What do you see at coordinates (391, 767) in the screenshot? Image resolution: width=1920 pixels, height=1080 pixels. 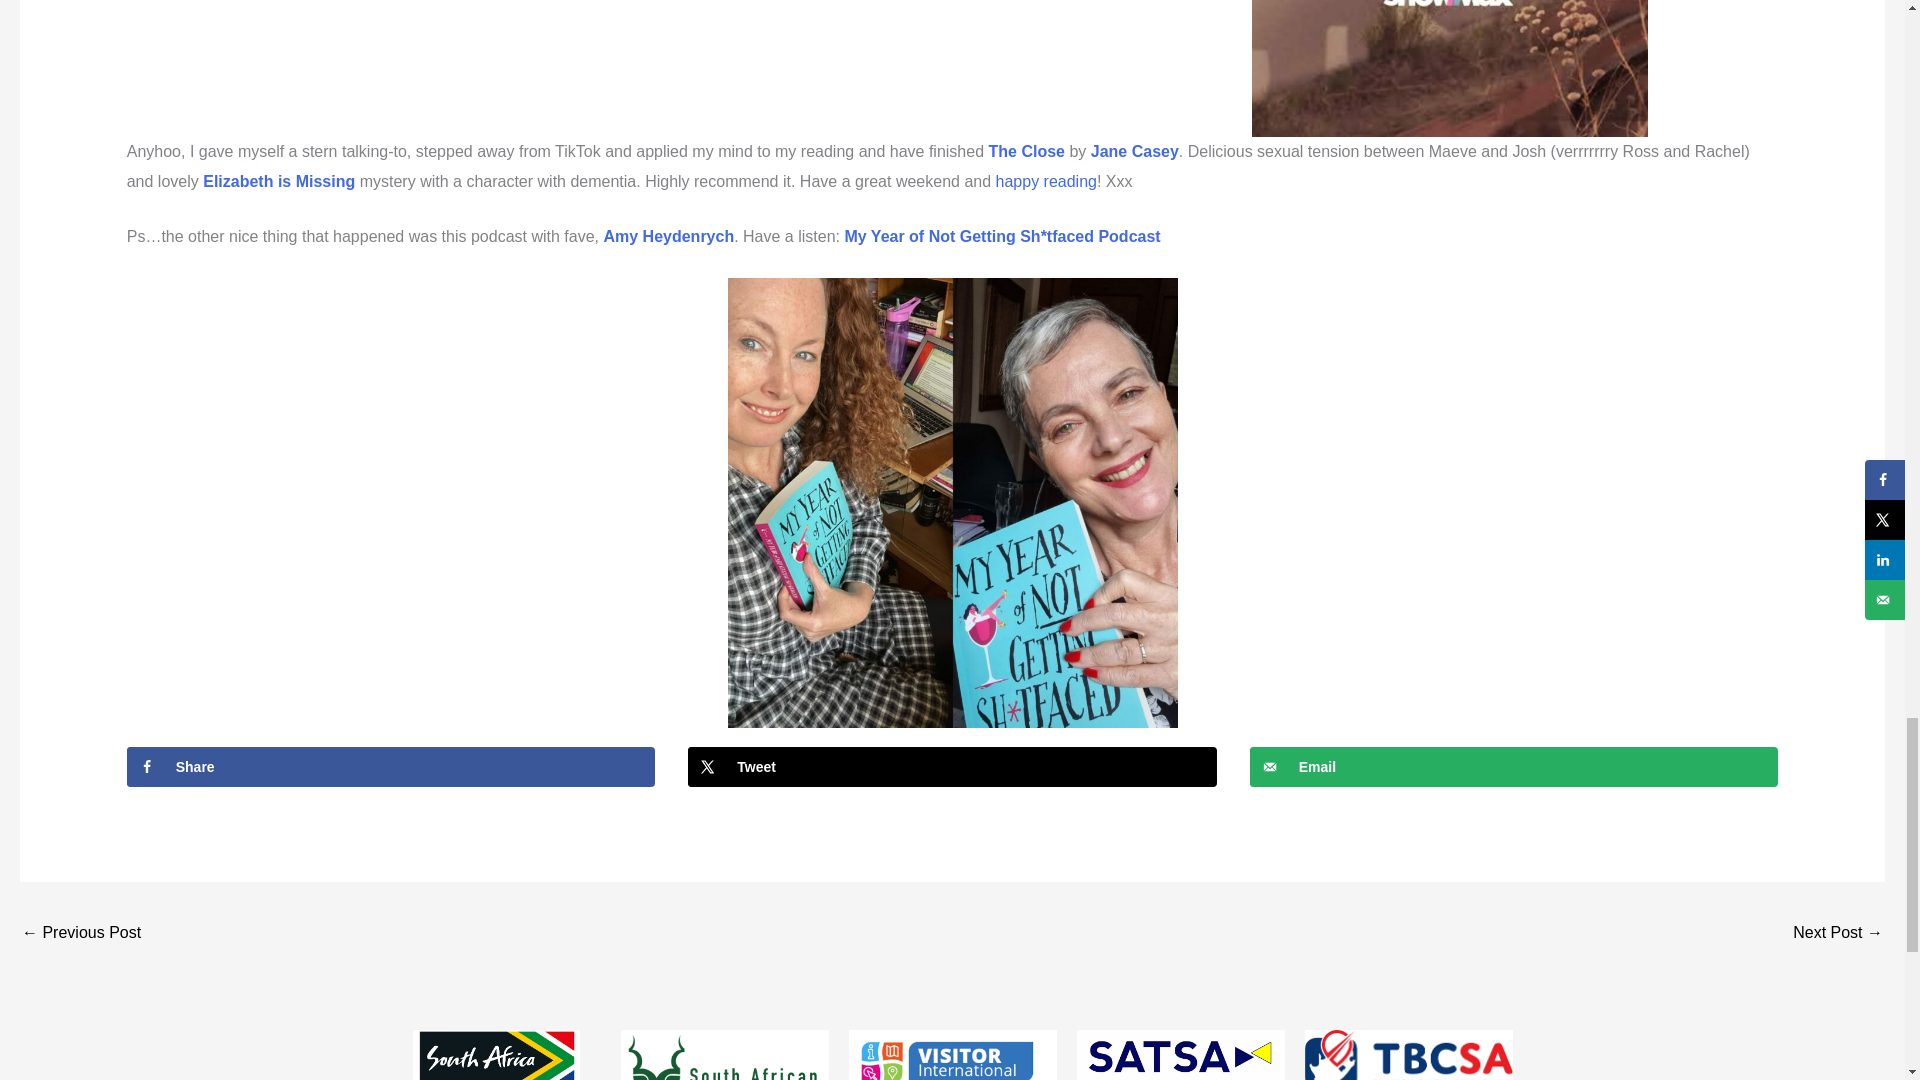 I see `Share on Facebook` at bounding box center [391, 767].